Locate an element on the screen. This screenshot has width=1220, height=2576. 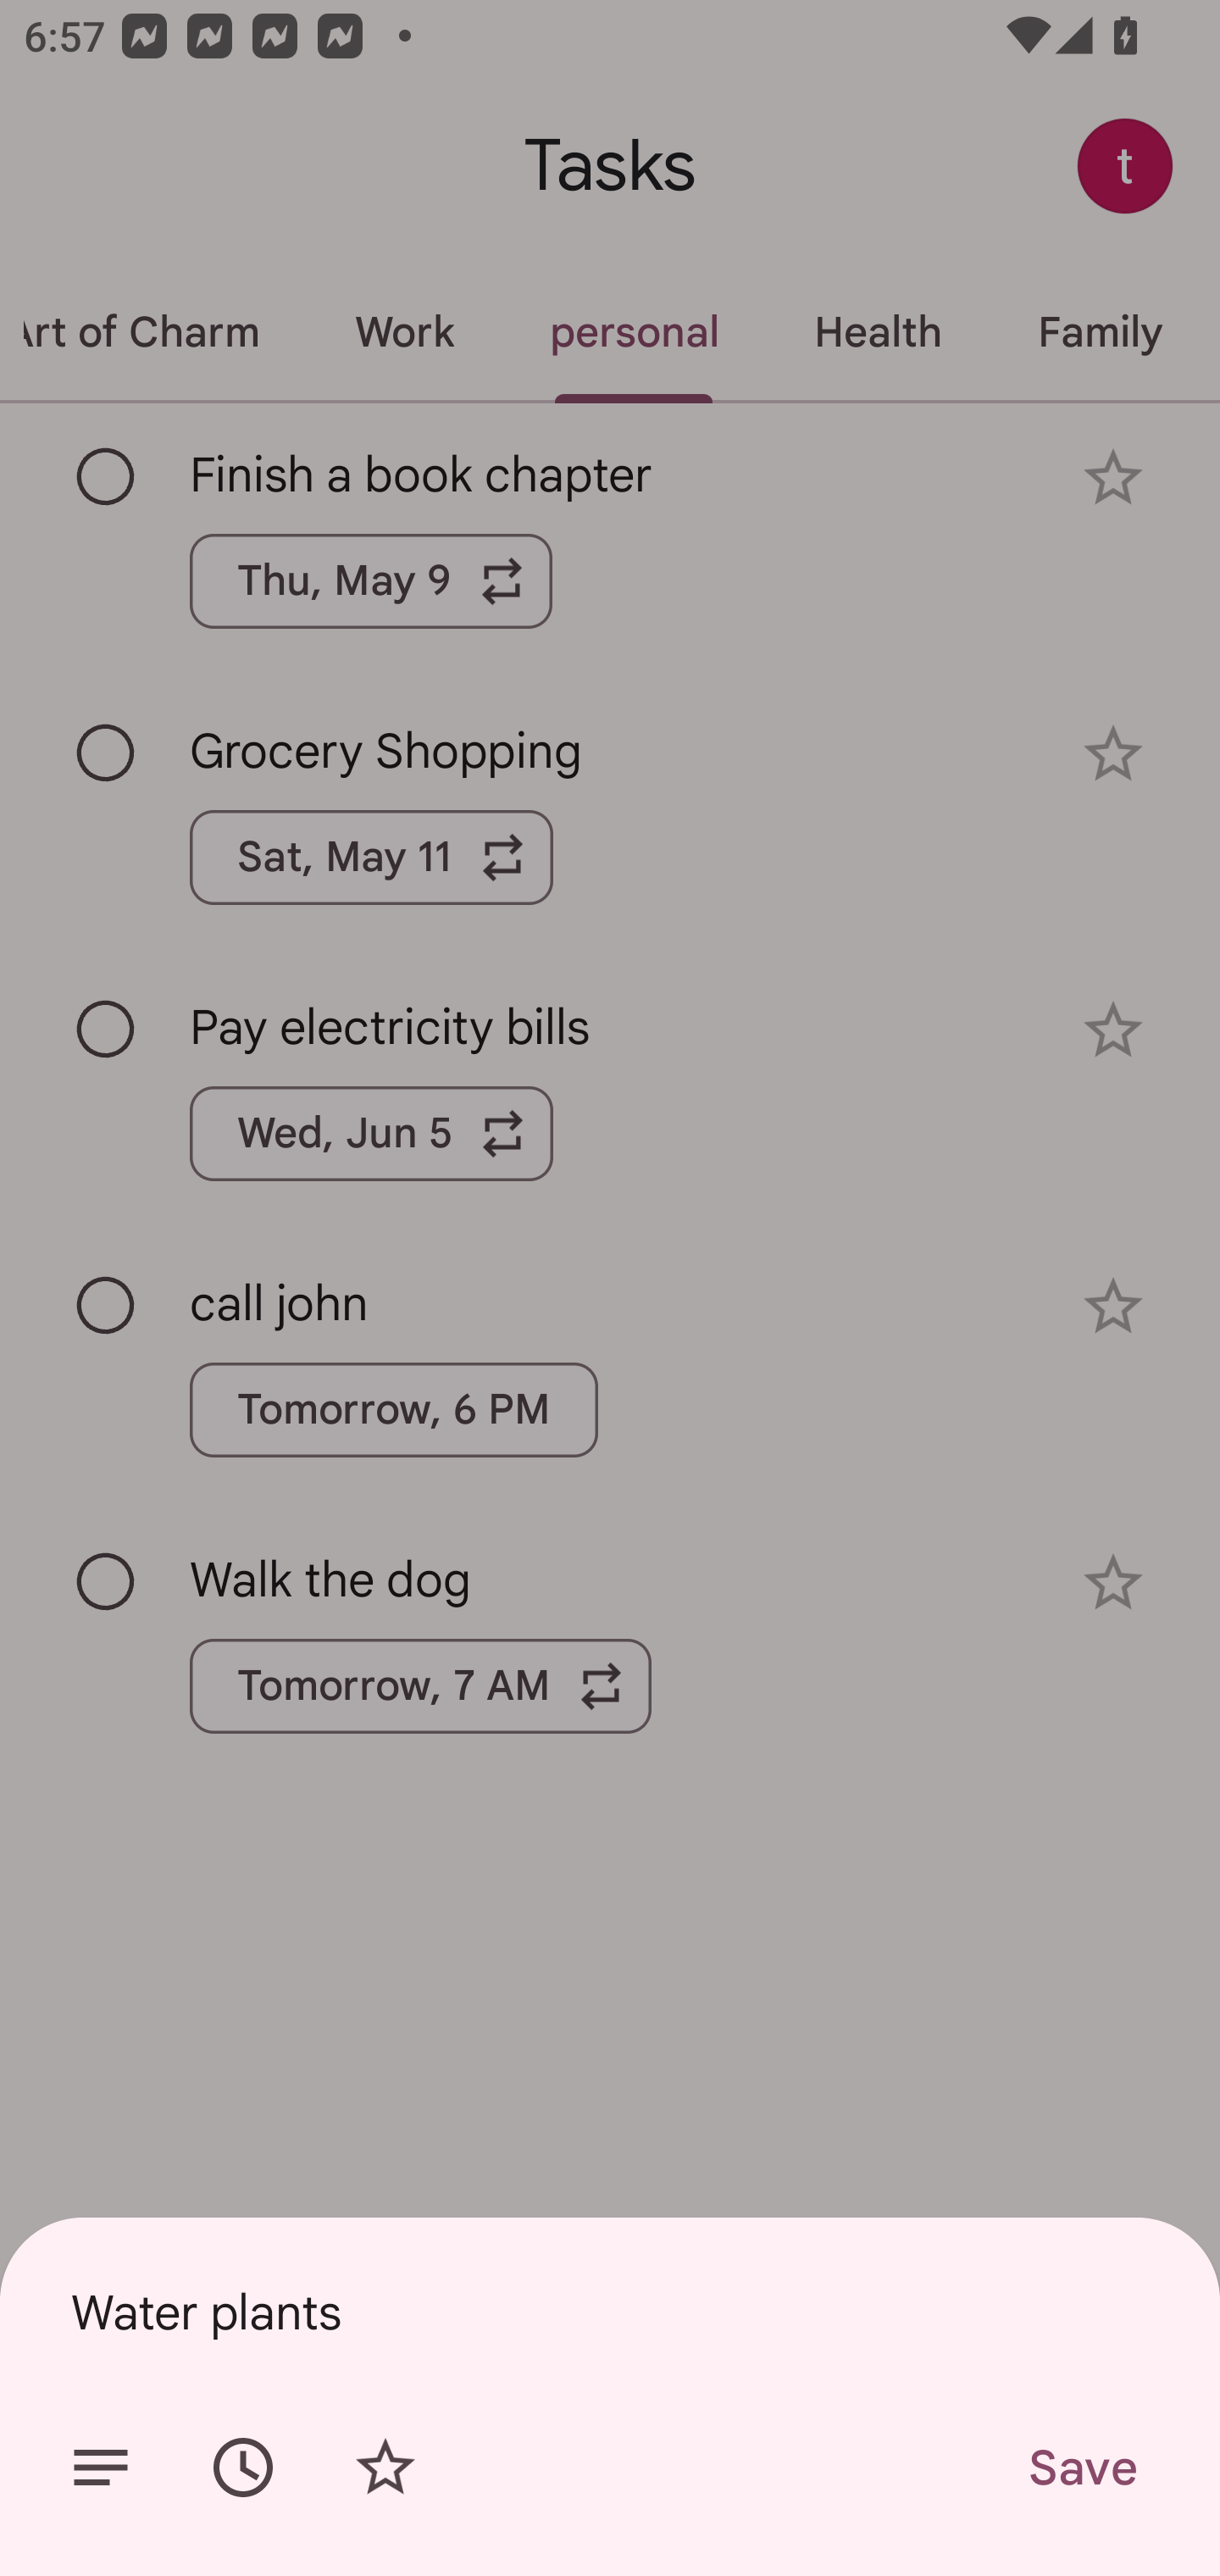
Save is located at coordinates (1081, 2468).